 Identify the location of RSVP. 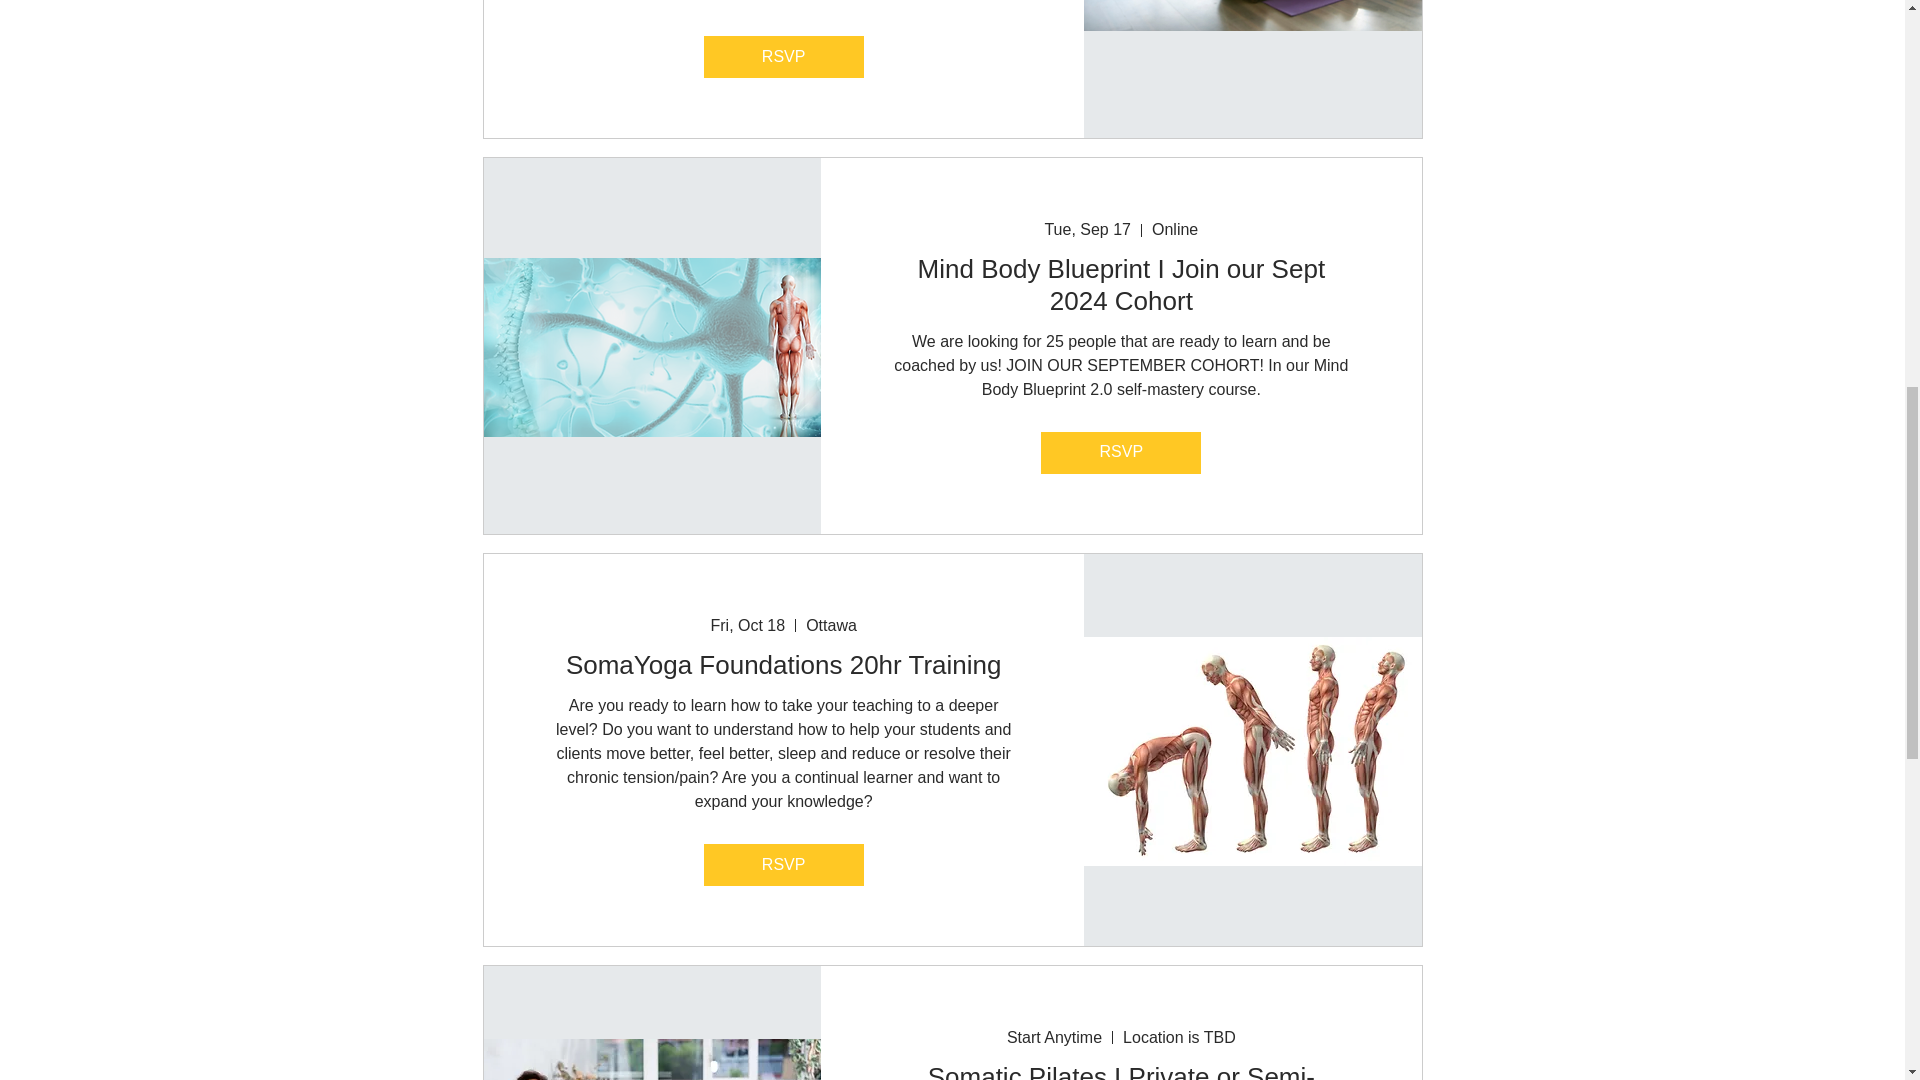
(1120, 453).